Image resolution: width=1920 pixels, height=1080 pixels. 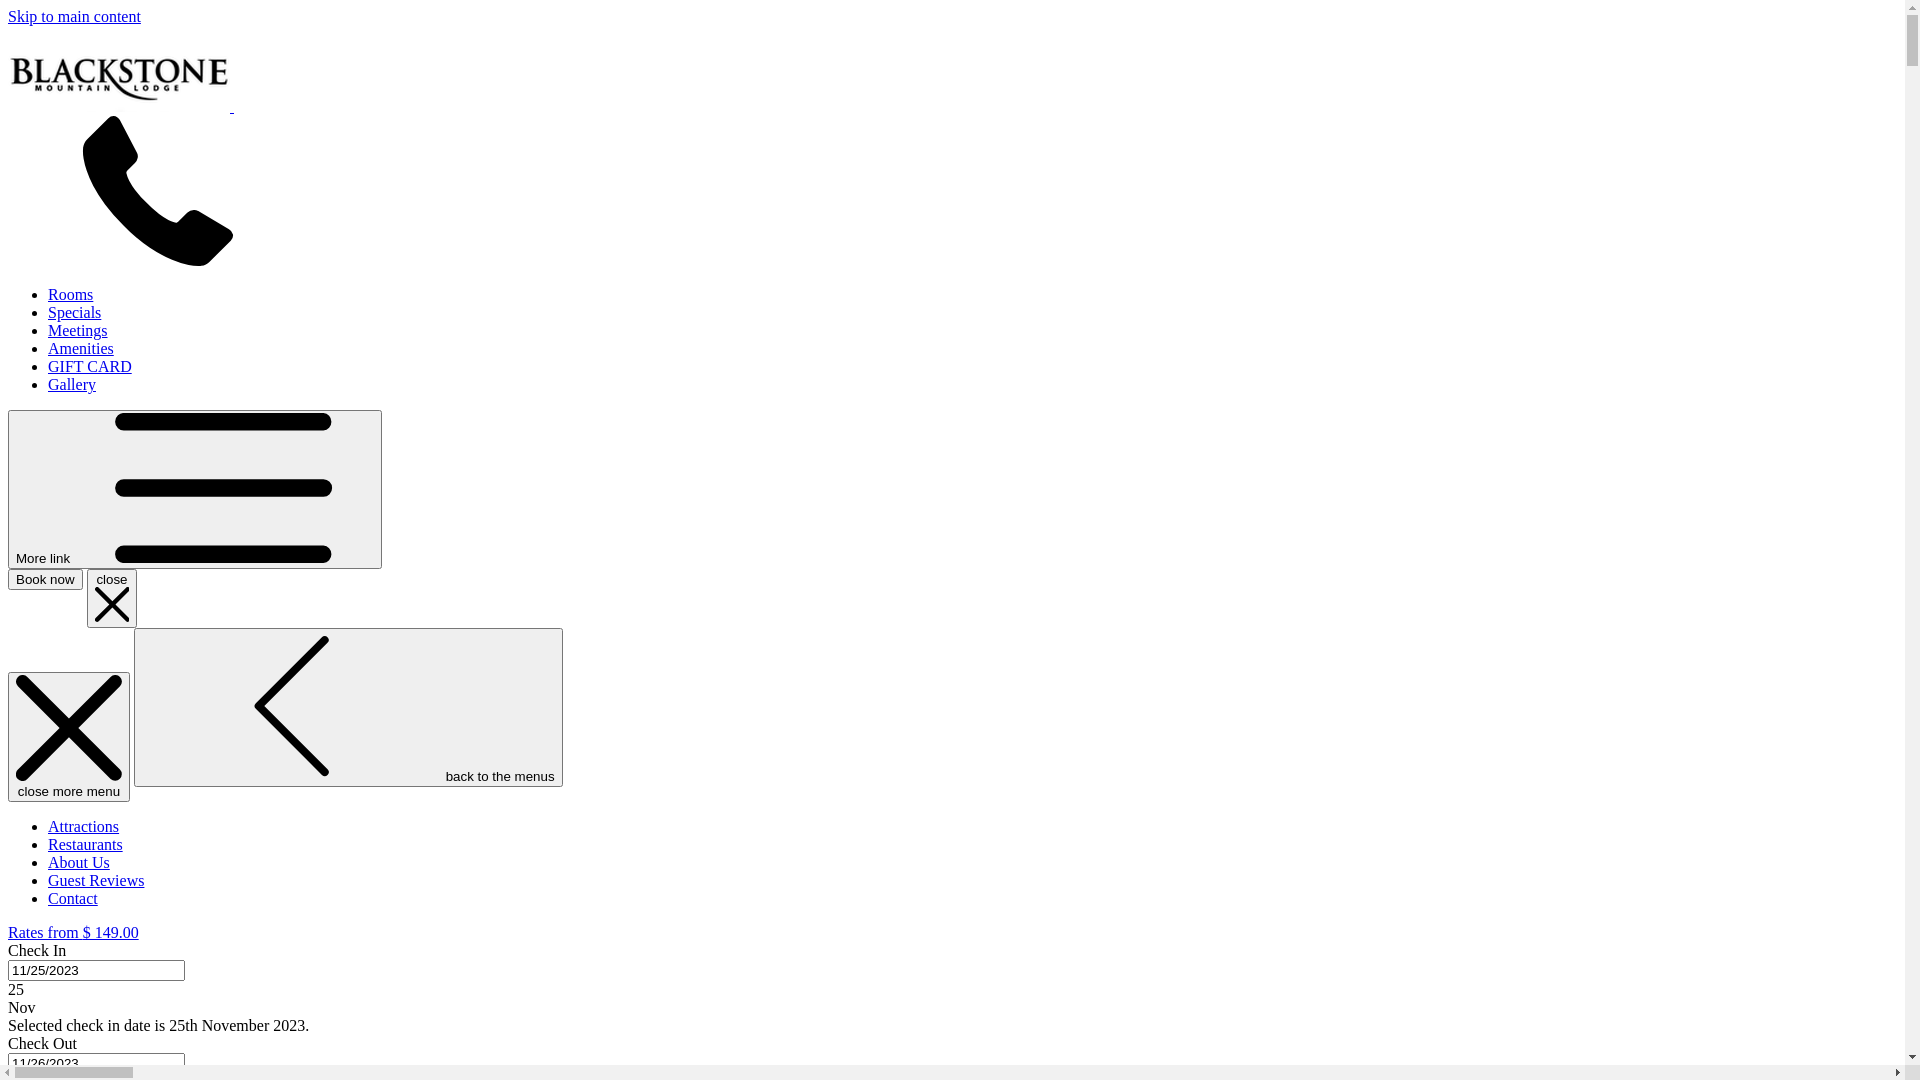 What do you see at coordinates (74, 16) in the screenshot?
I see `Skip to main content` at bounding box center [74, 16].